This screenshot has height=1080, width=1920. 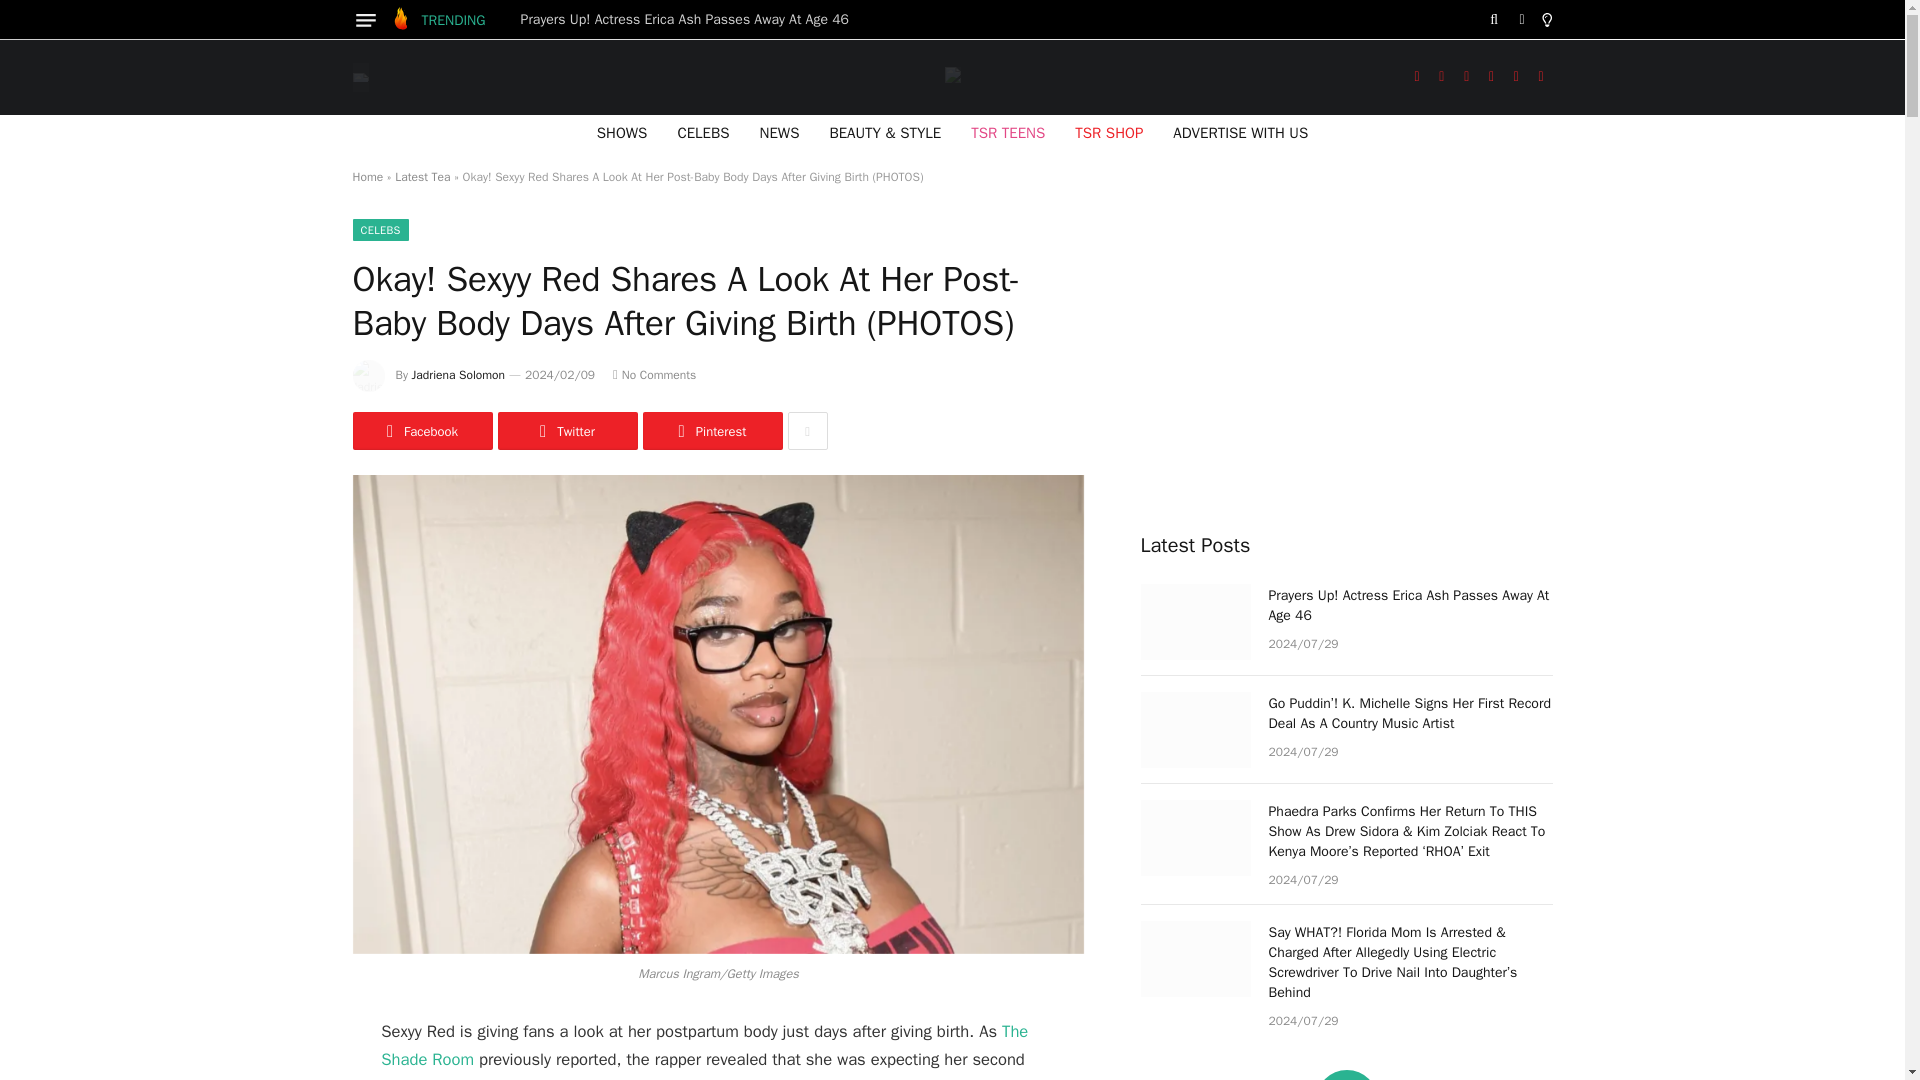 What do you see at coordinates (1522, 20) in the screenshot?
I see `Switch to Dark Design - easier on eyes.` at bounding box center [1522, 20].